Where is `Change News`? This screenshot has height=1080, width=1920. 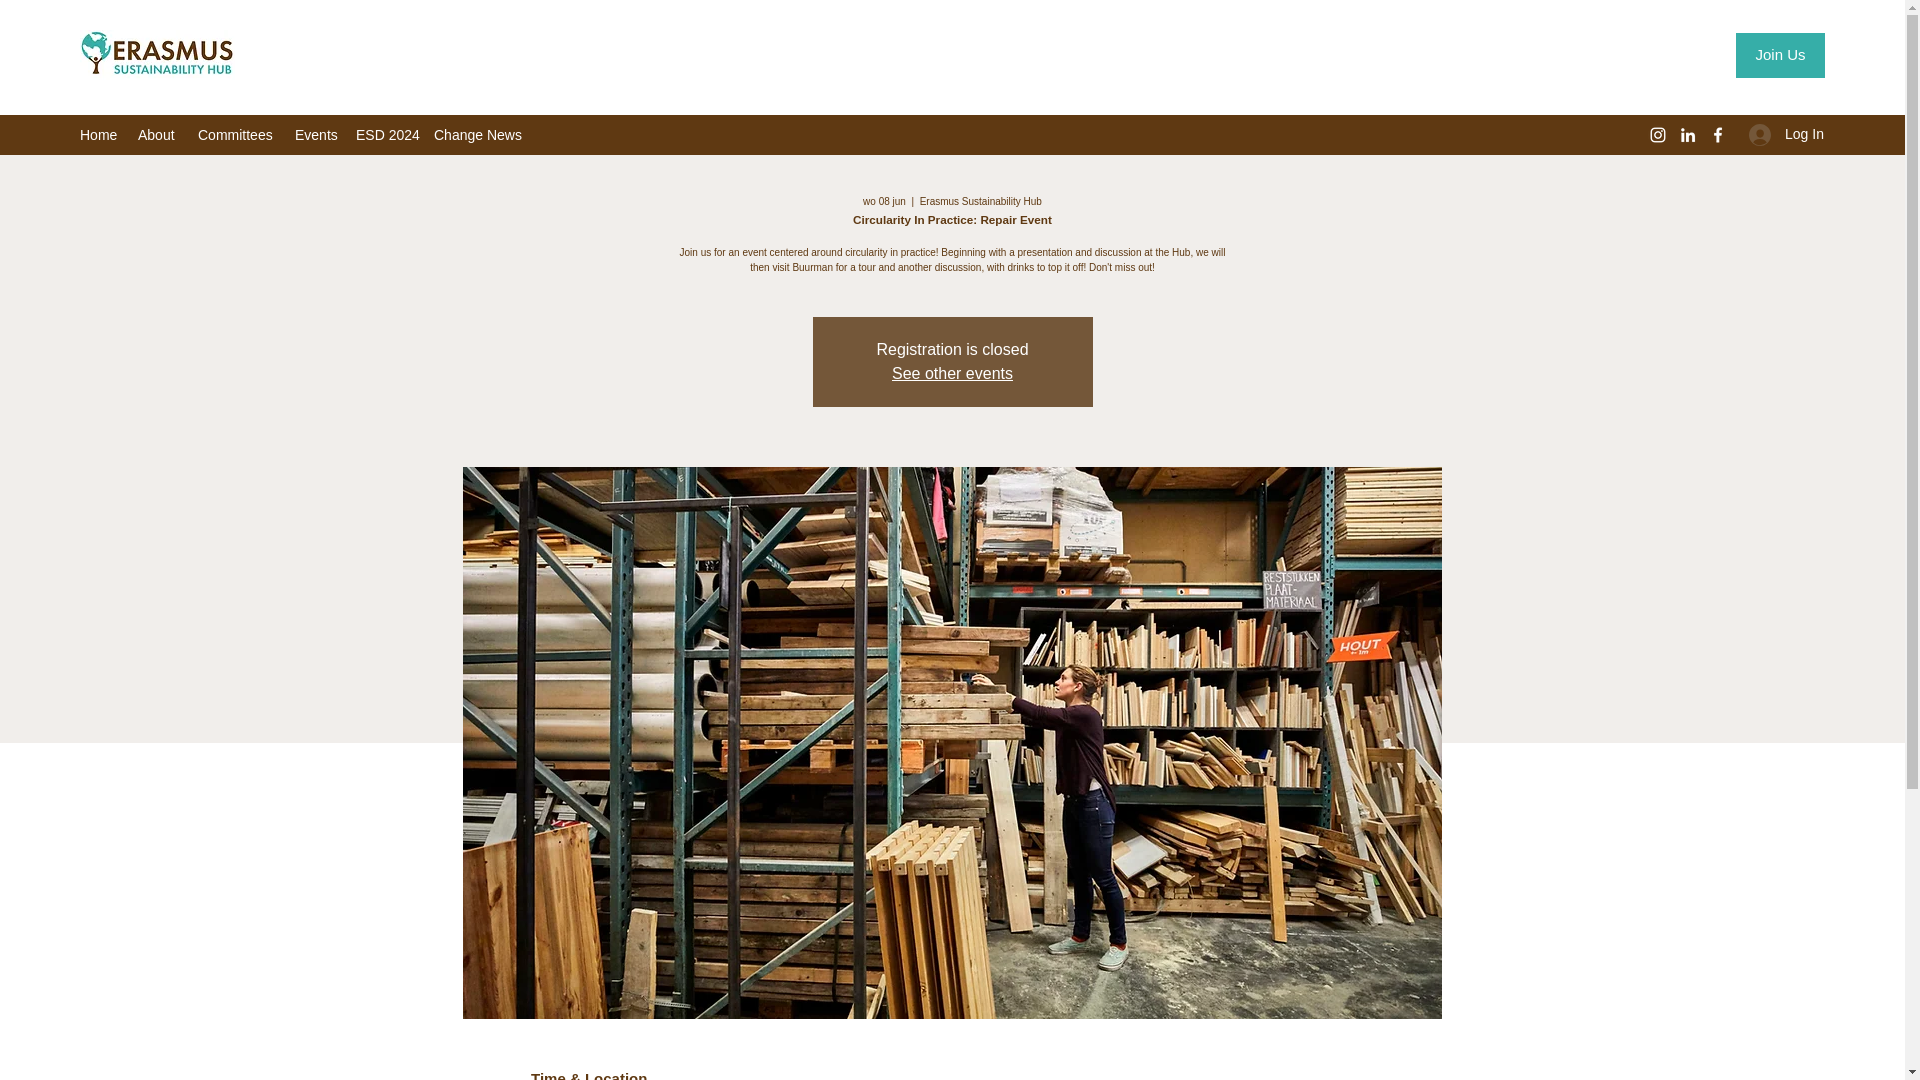 Change News is located at coordinates (478, 134).